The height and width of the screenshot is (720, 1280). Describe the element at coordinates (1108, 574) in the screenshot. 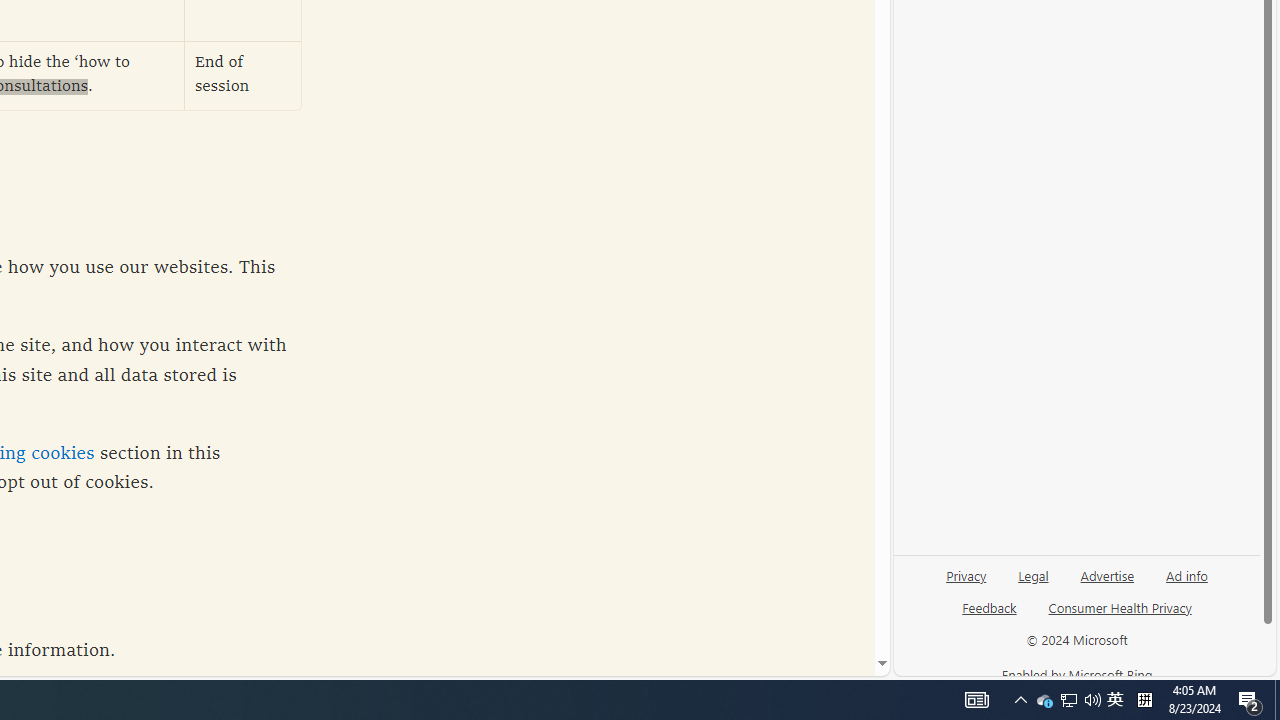

I see `Advertise` at that location.